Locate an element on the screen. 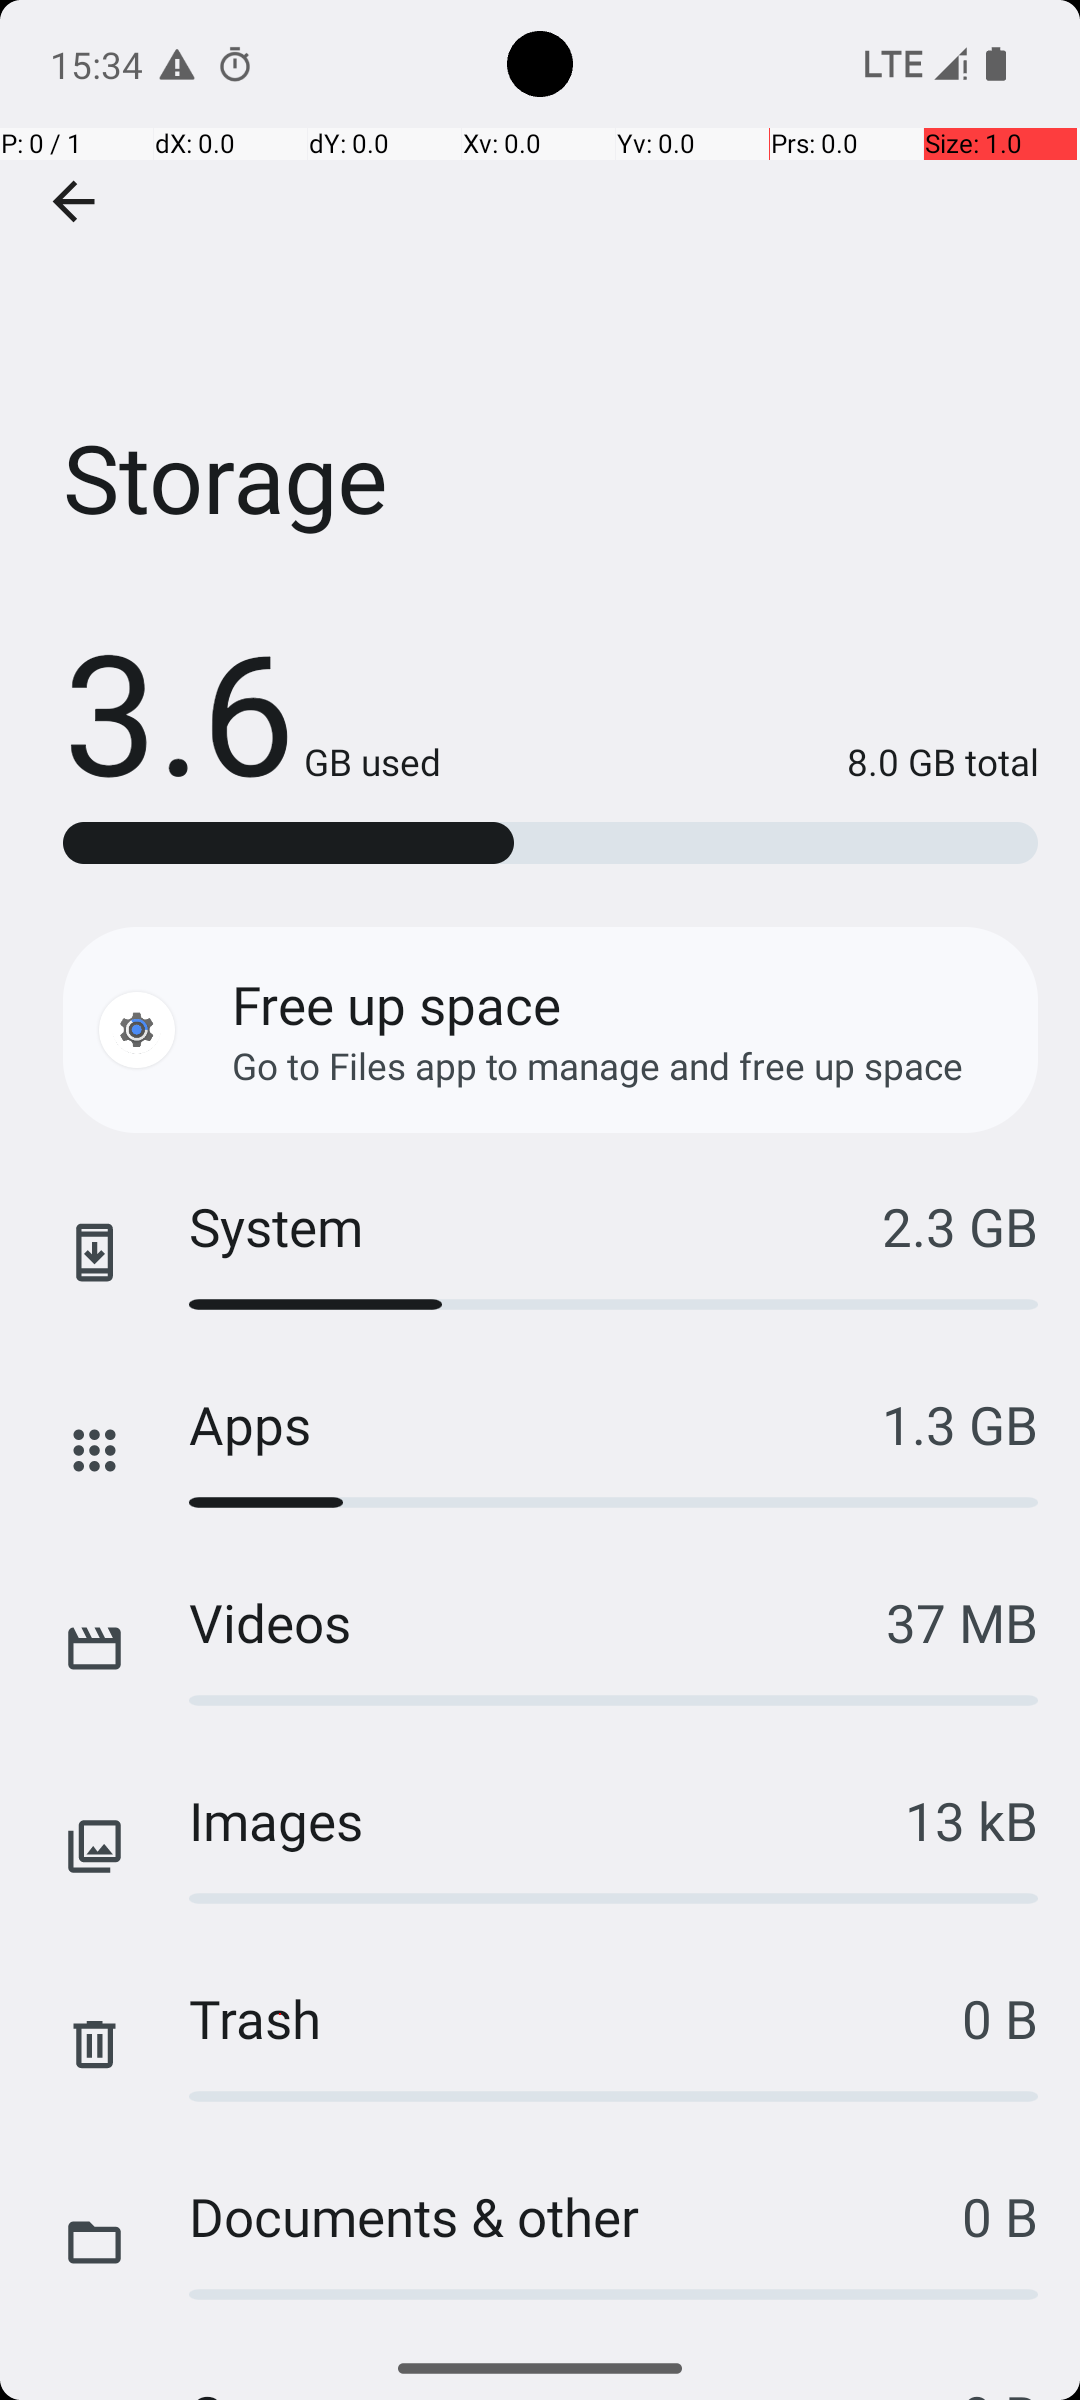  Documents & other is located at coordinates (576, 2216).